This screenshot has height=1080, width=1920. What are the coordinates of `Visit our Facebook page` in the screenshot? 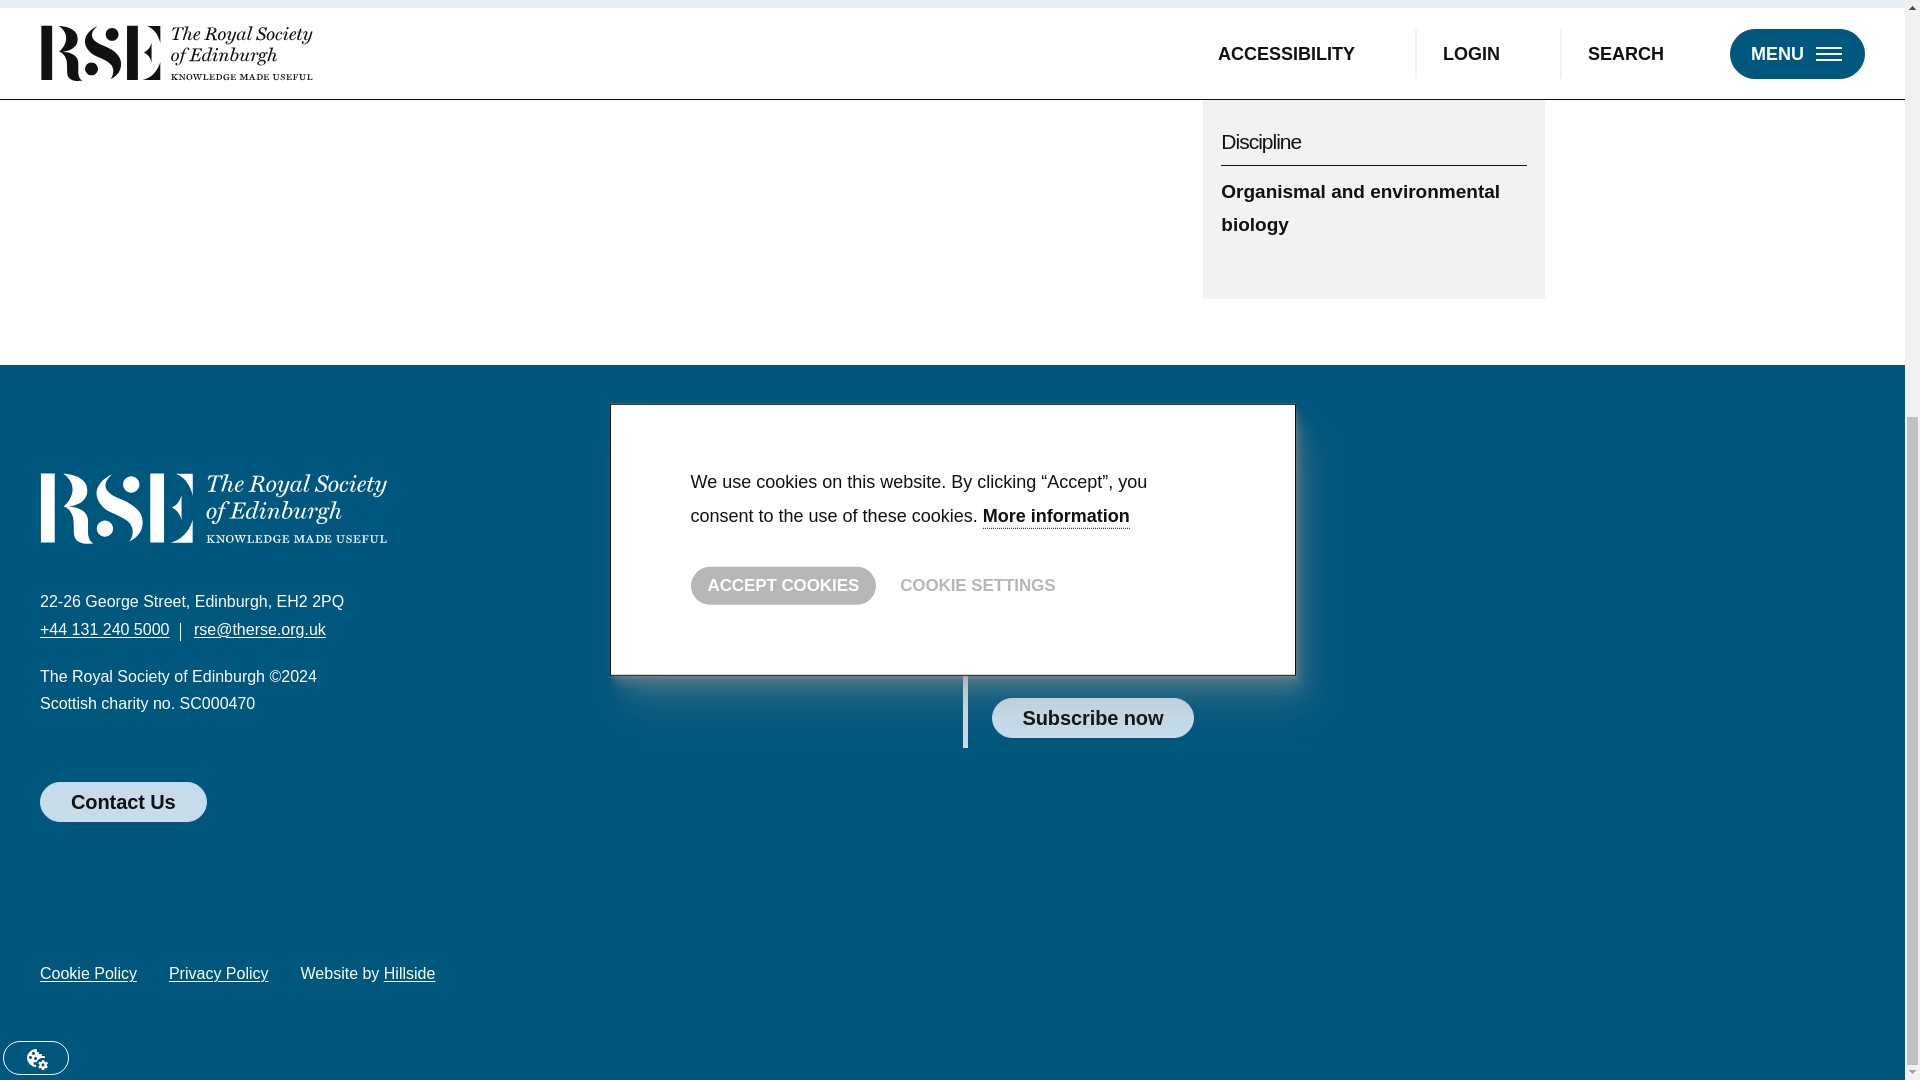 It's located at (1038, 978).